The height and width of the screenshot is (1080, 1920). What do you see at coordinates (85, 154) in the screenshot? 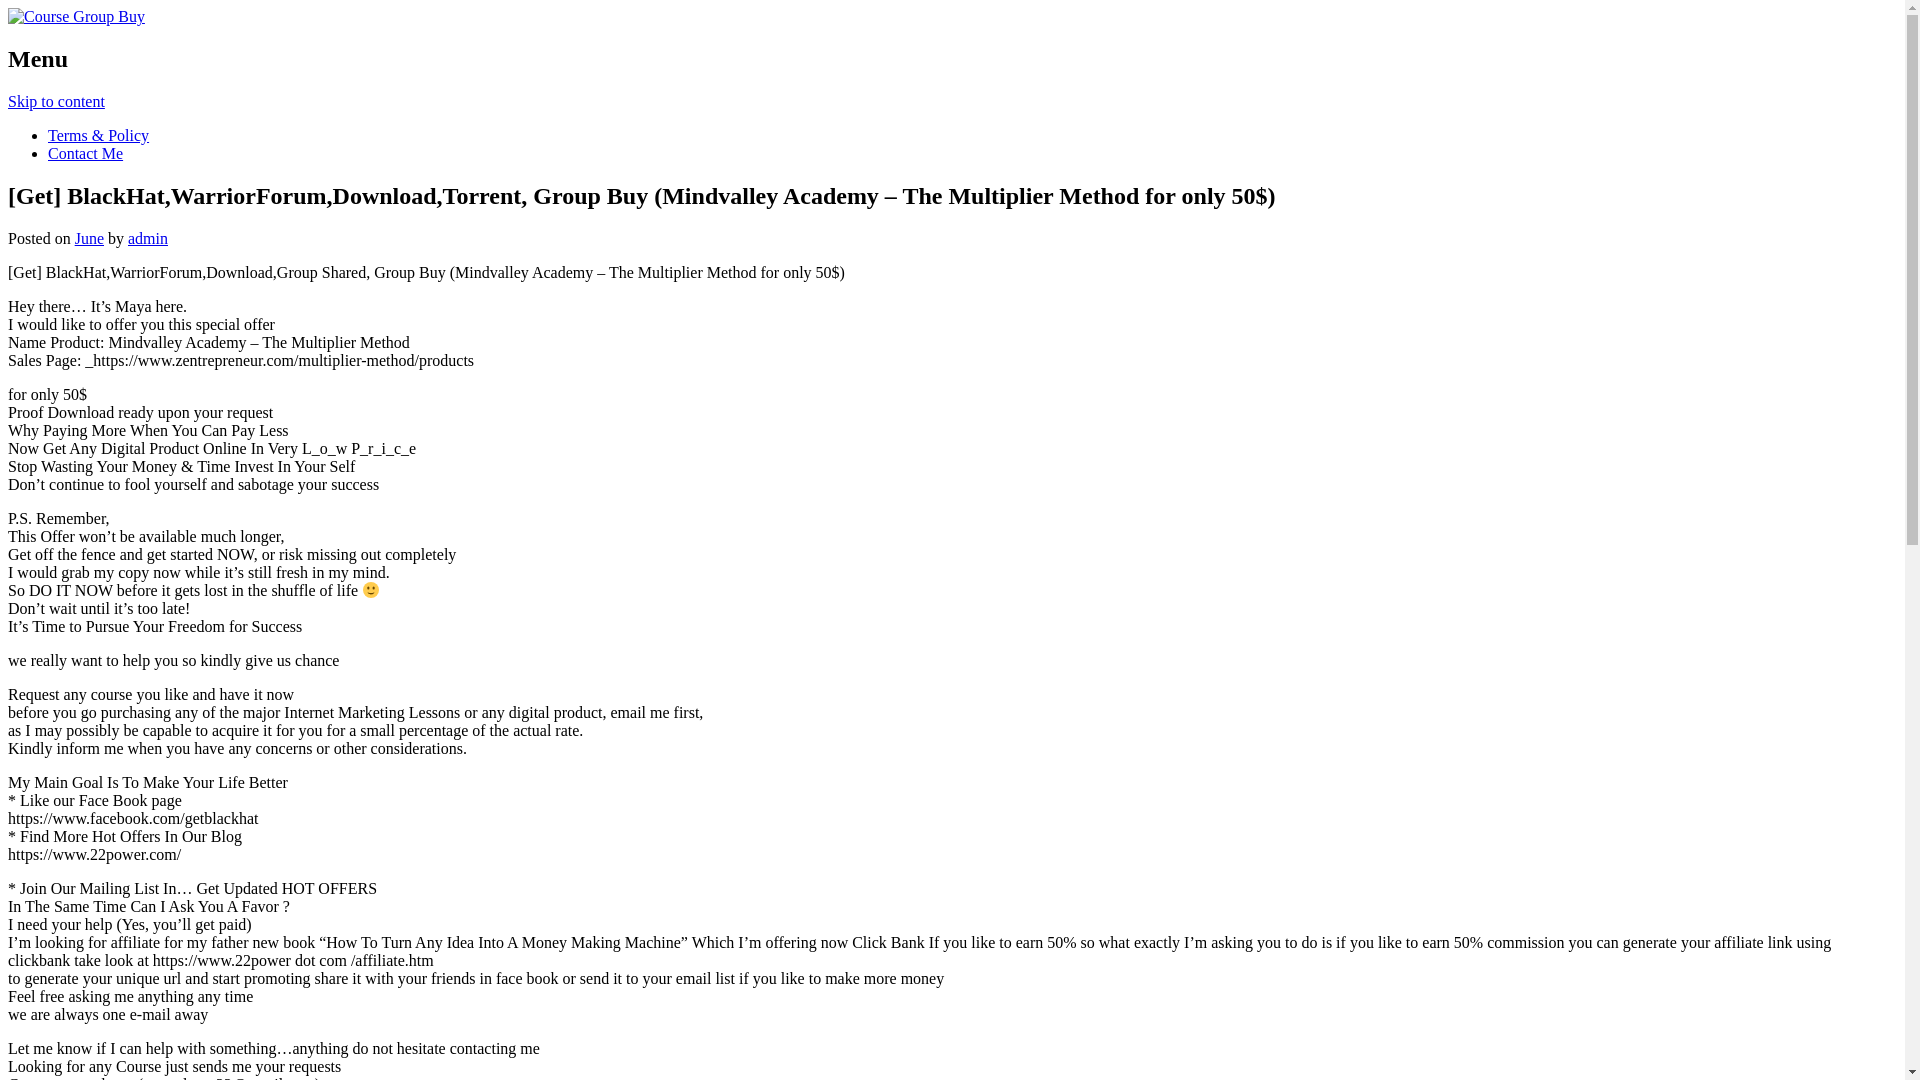
I see `Contact Me` at bounding box center [85, 154].